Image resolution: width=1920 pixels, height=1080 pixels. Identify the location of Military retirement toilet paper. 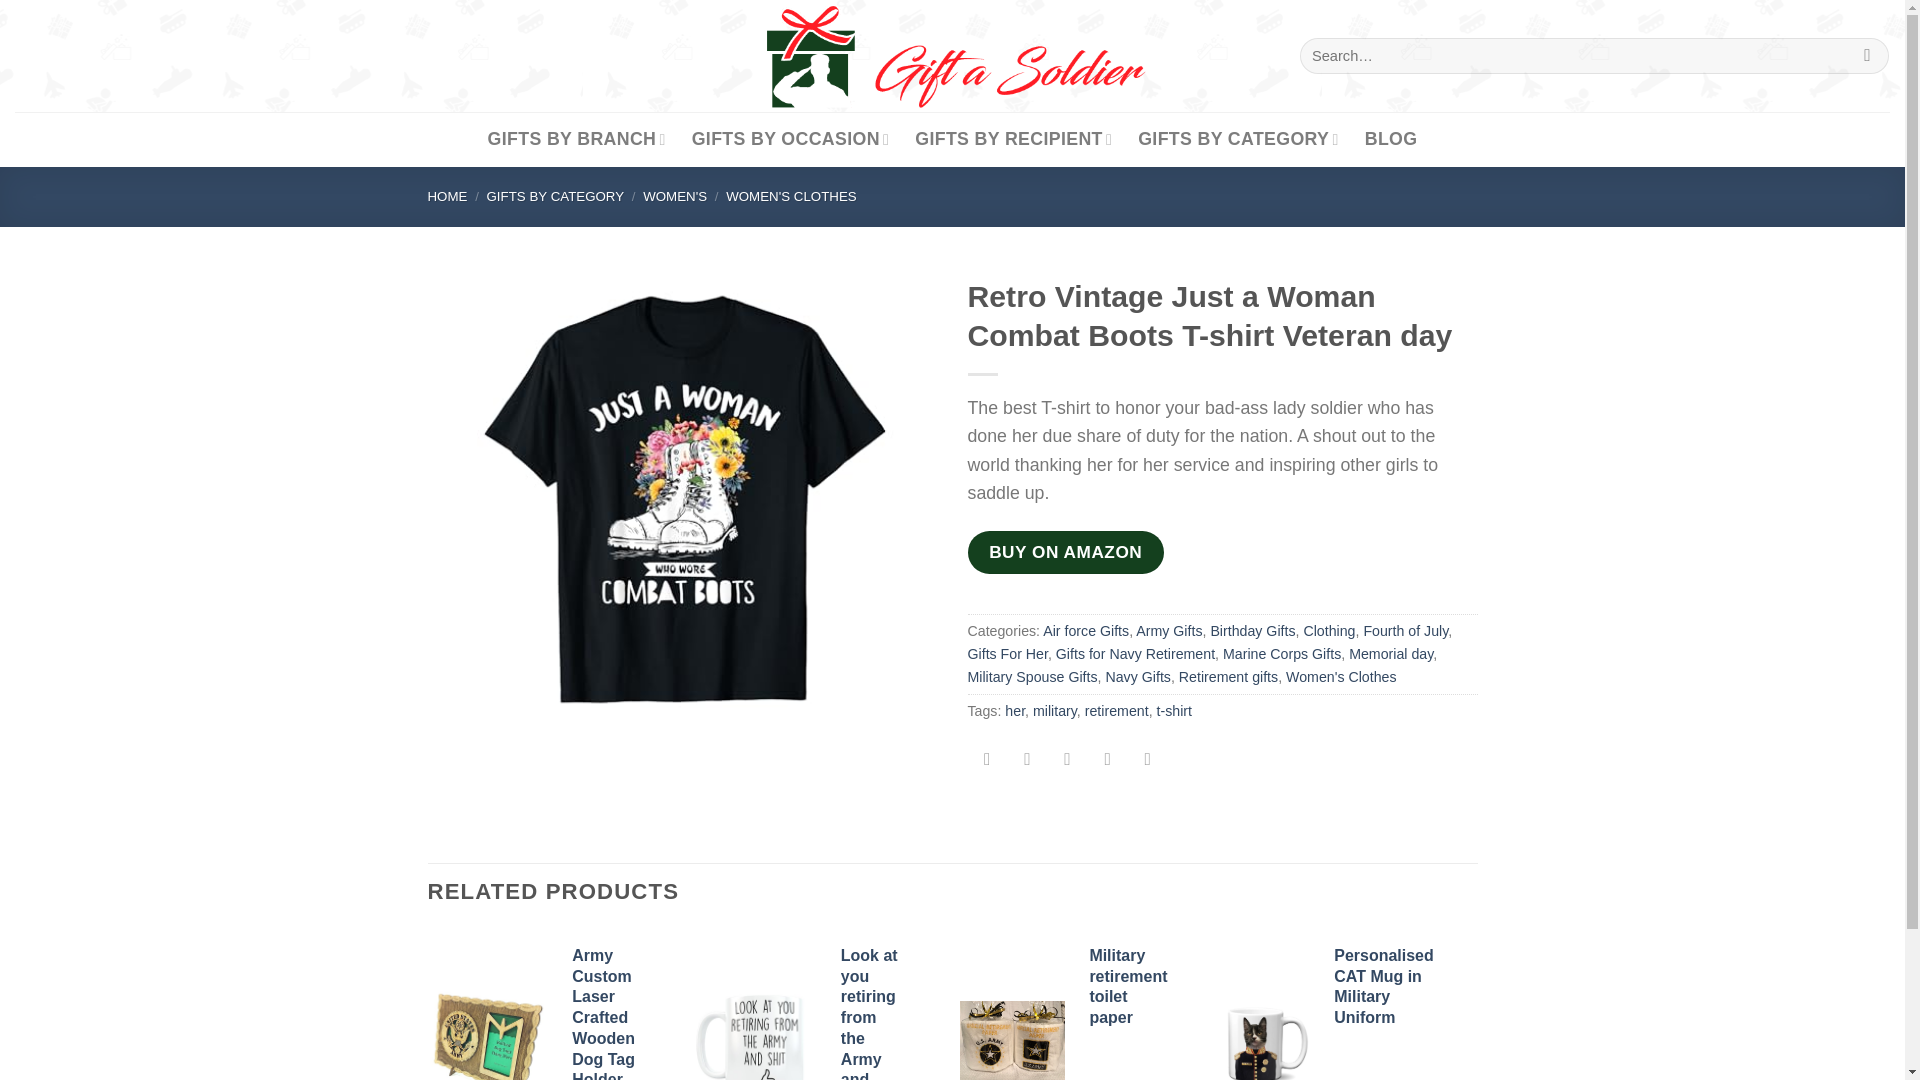
(1012, 1040).